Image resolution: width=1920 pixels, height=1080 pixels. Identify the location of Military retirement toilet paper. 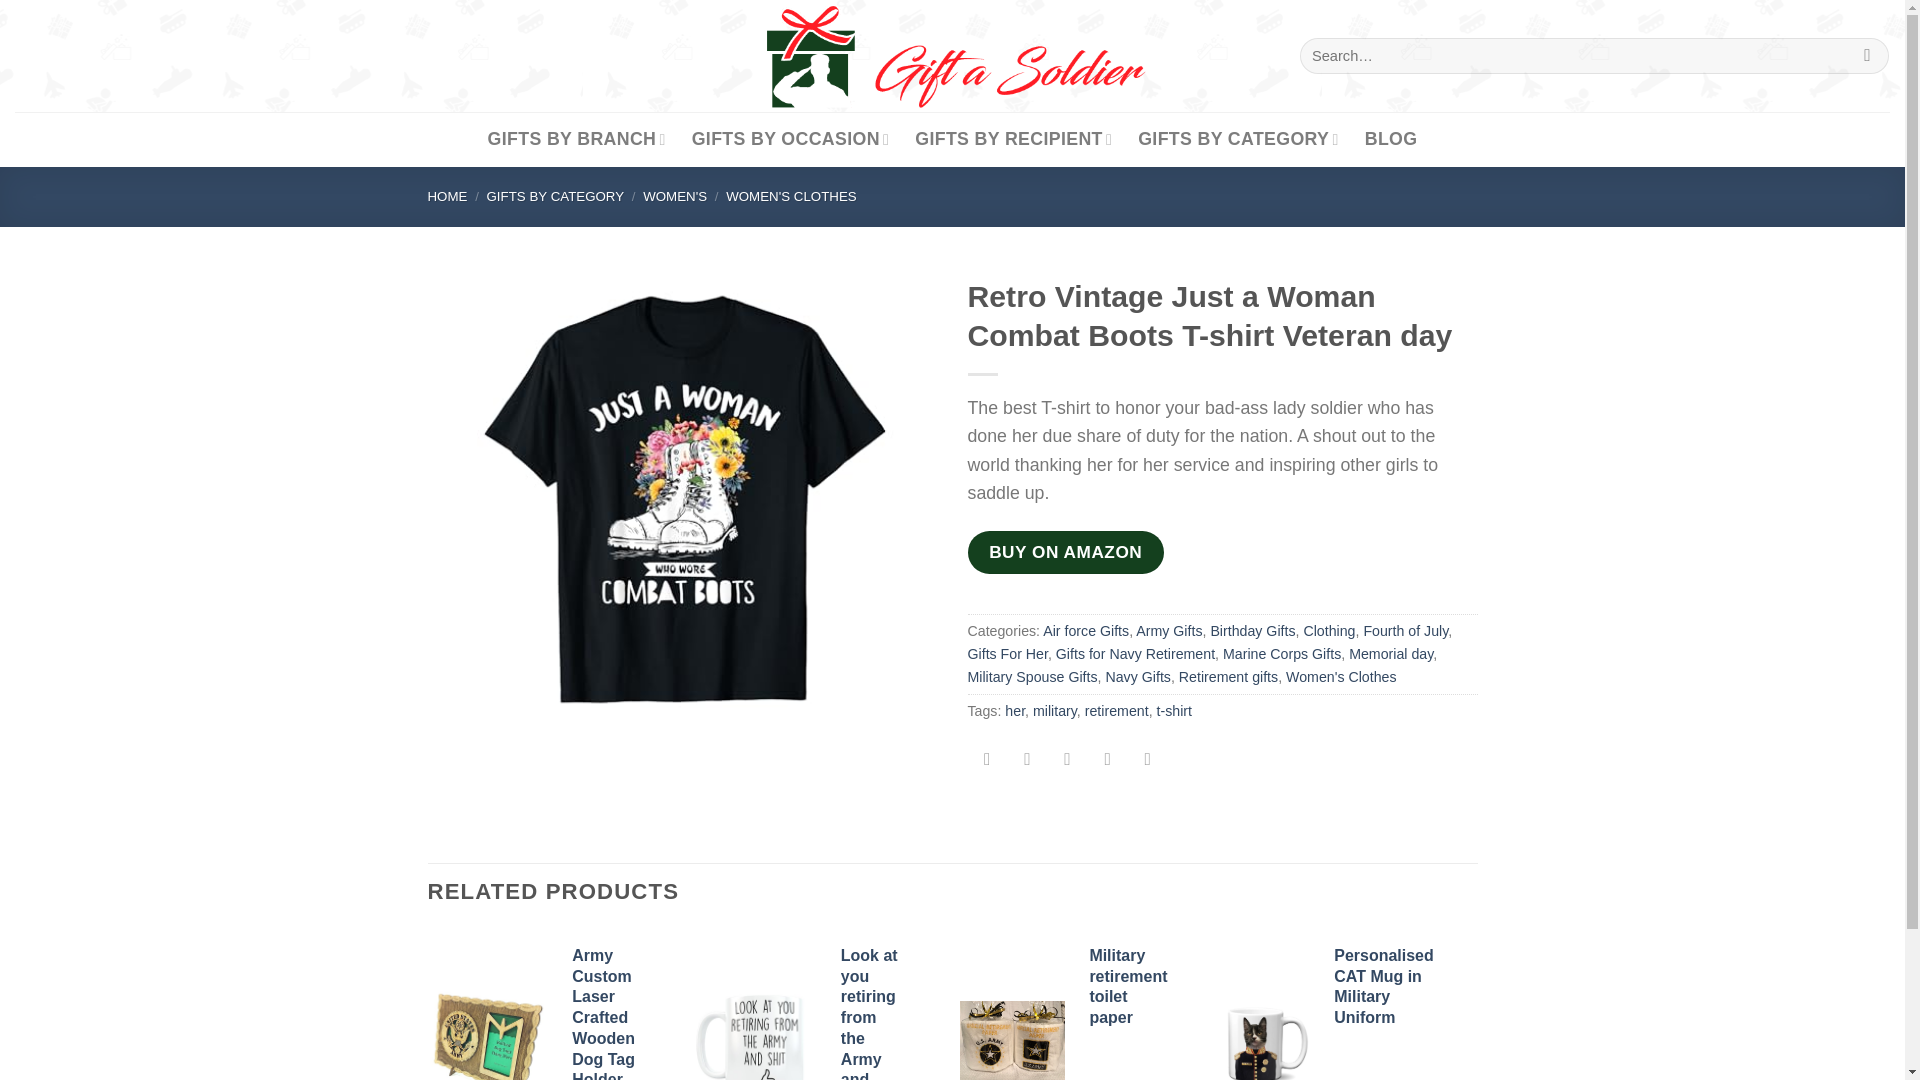
(1012, 1040).